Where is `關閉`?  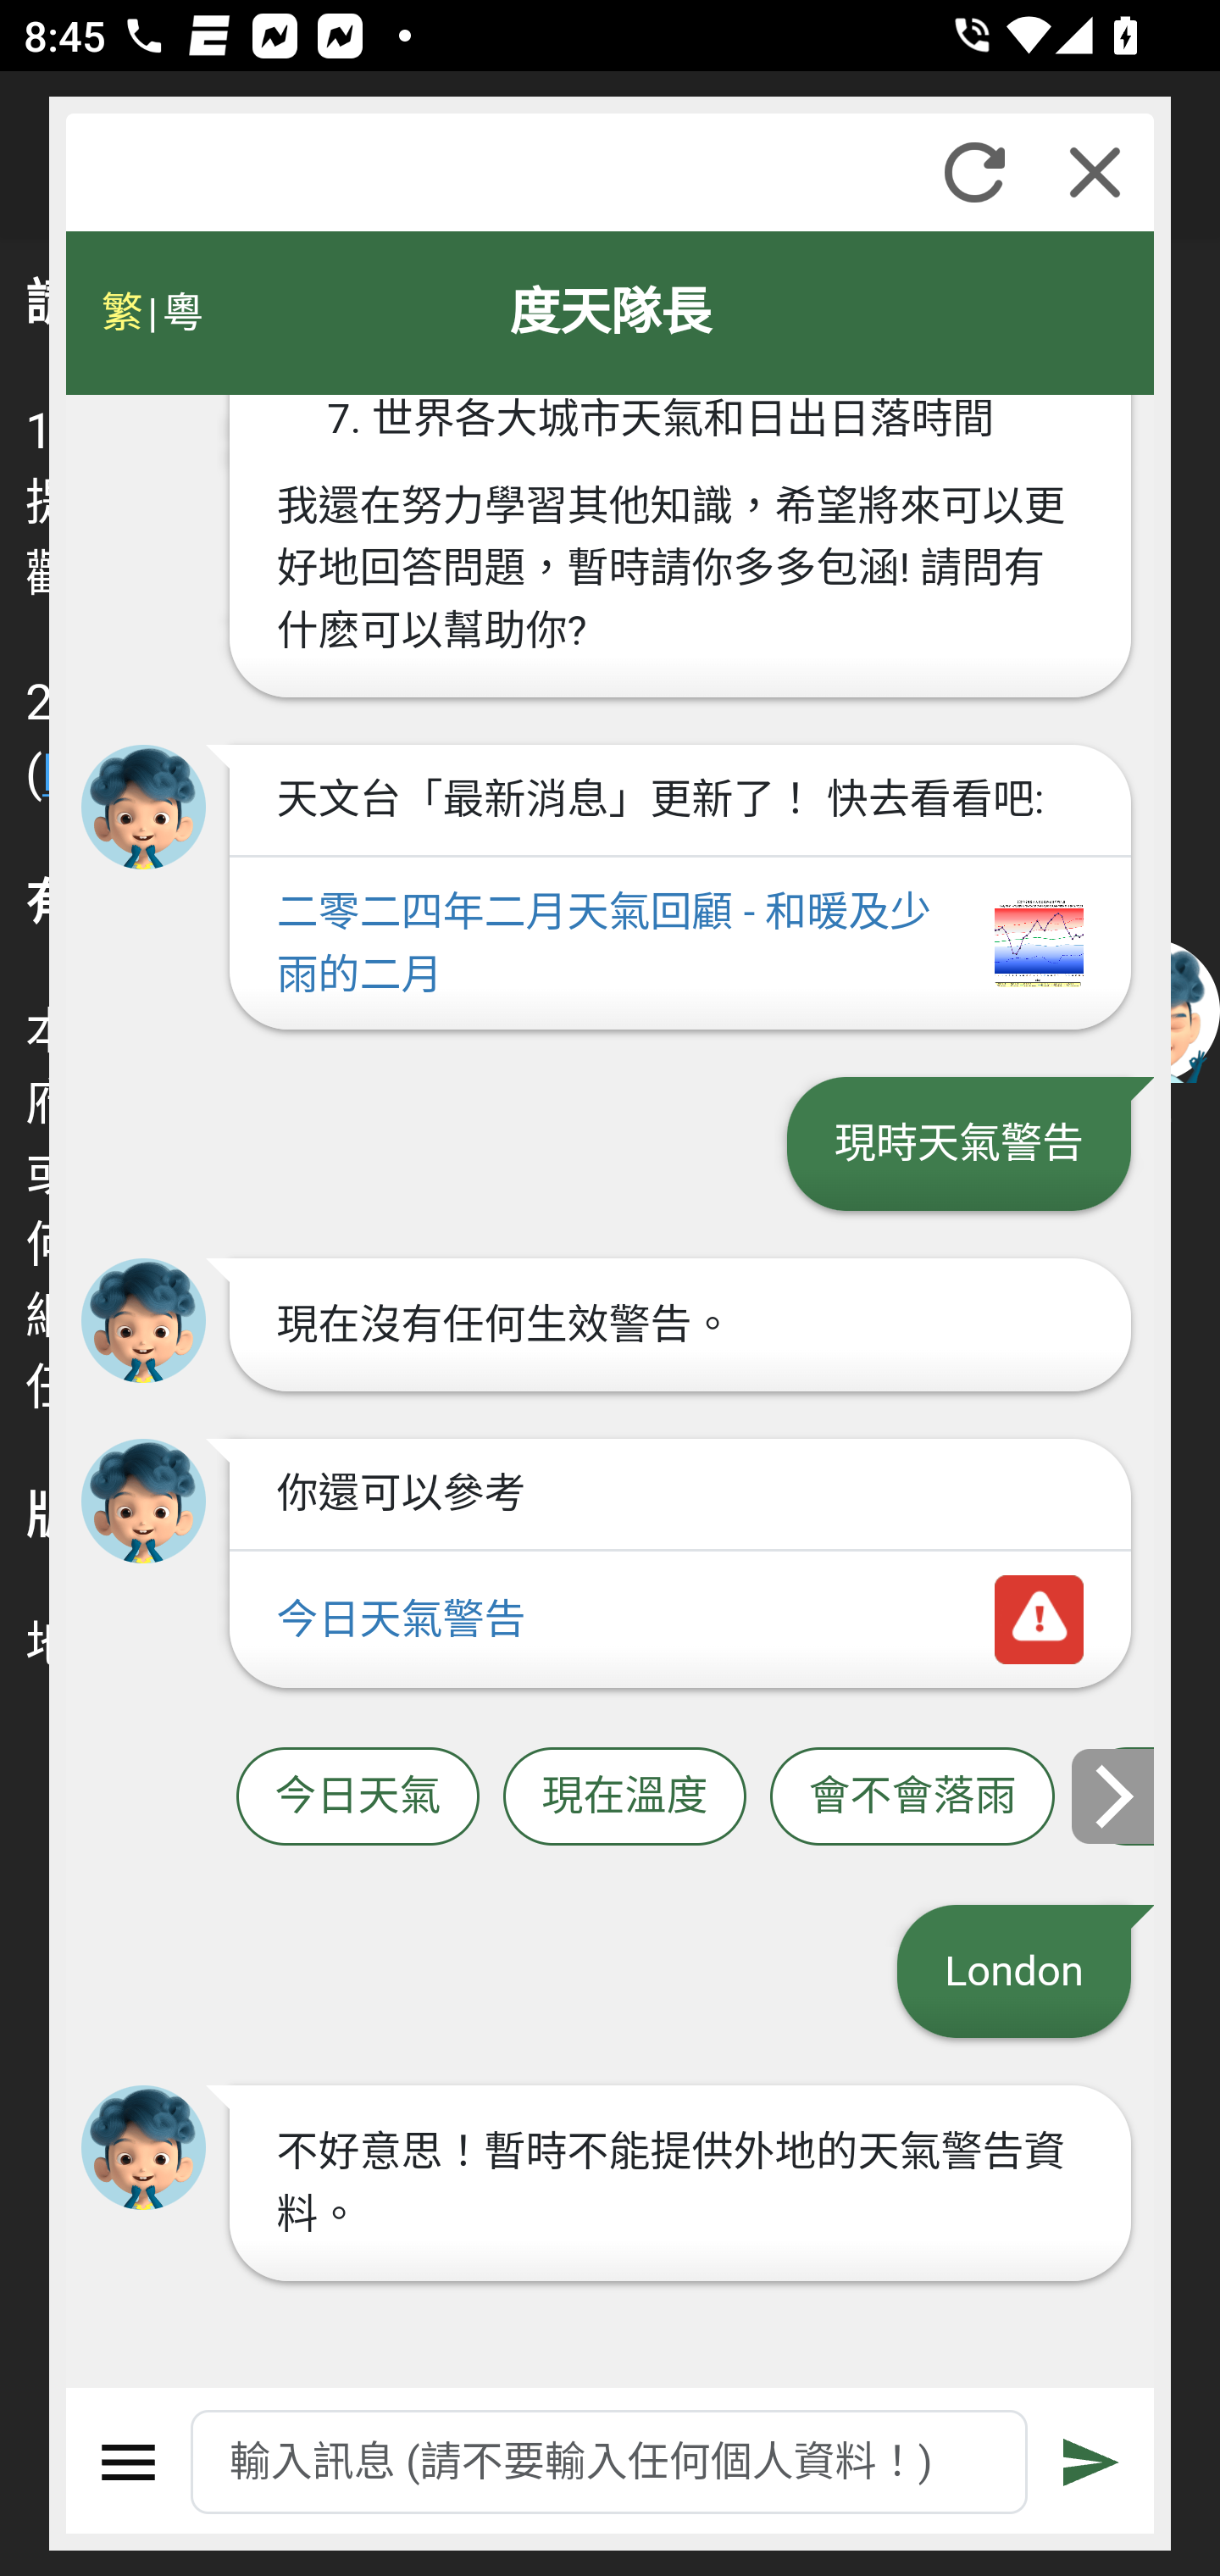
關閉 is located at coordinates (1095, 172).